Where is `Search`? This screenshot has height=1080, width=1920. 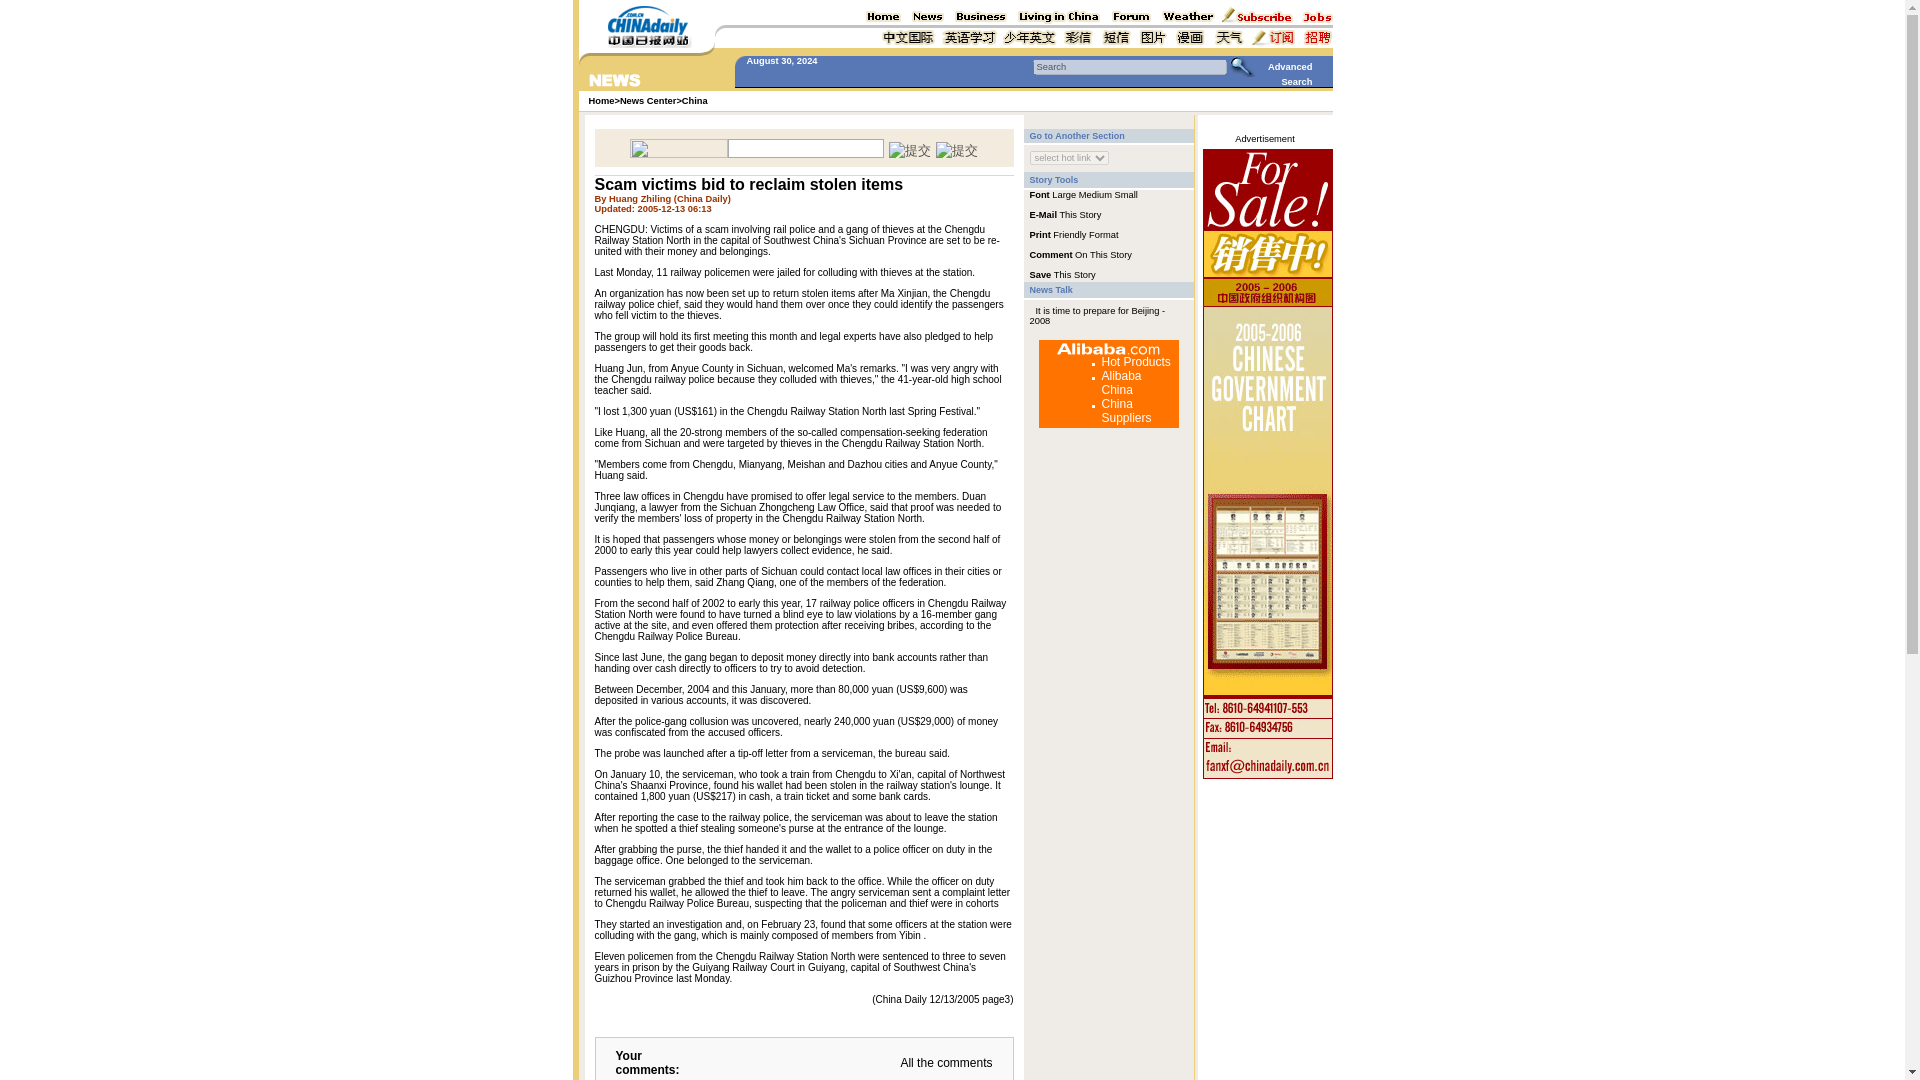 Search is located at coordinates (1129, 66).